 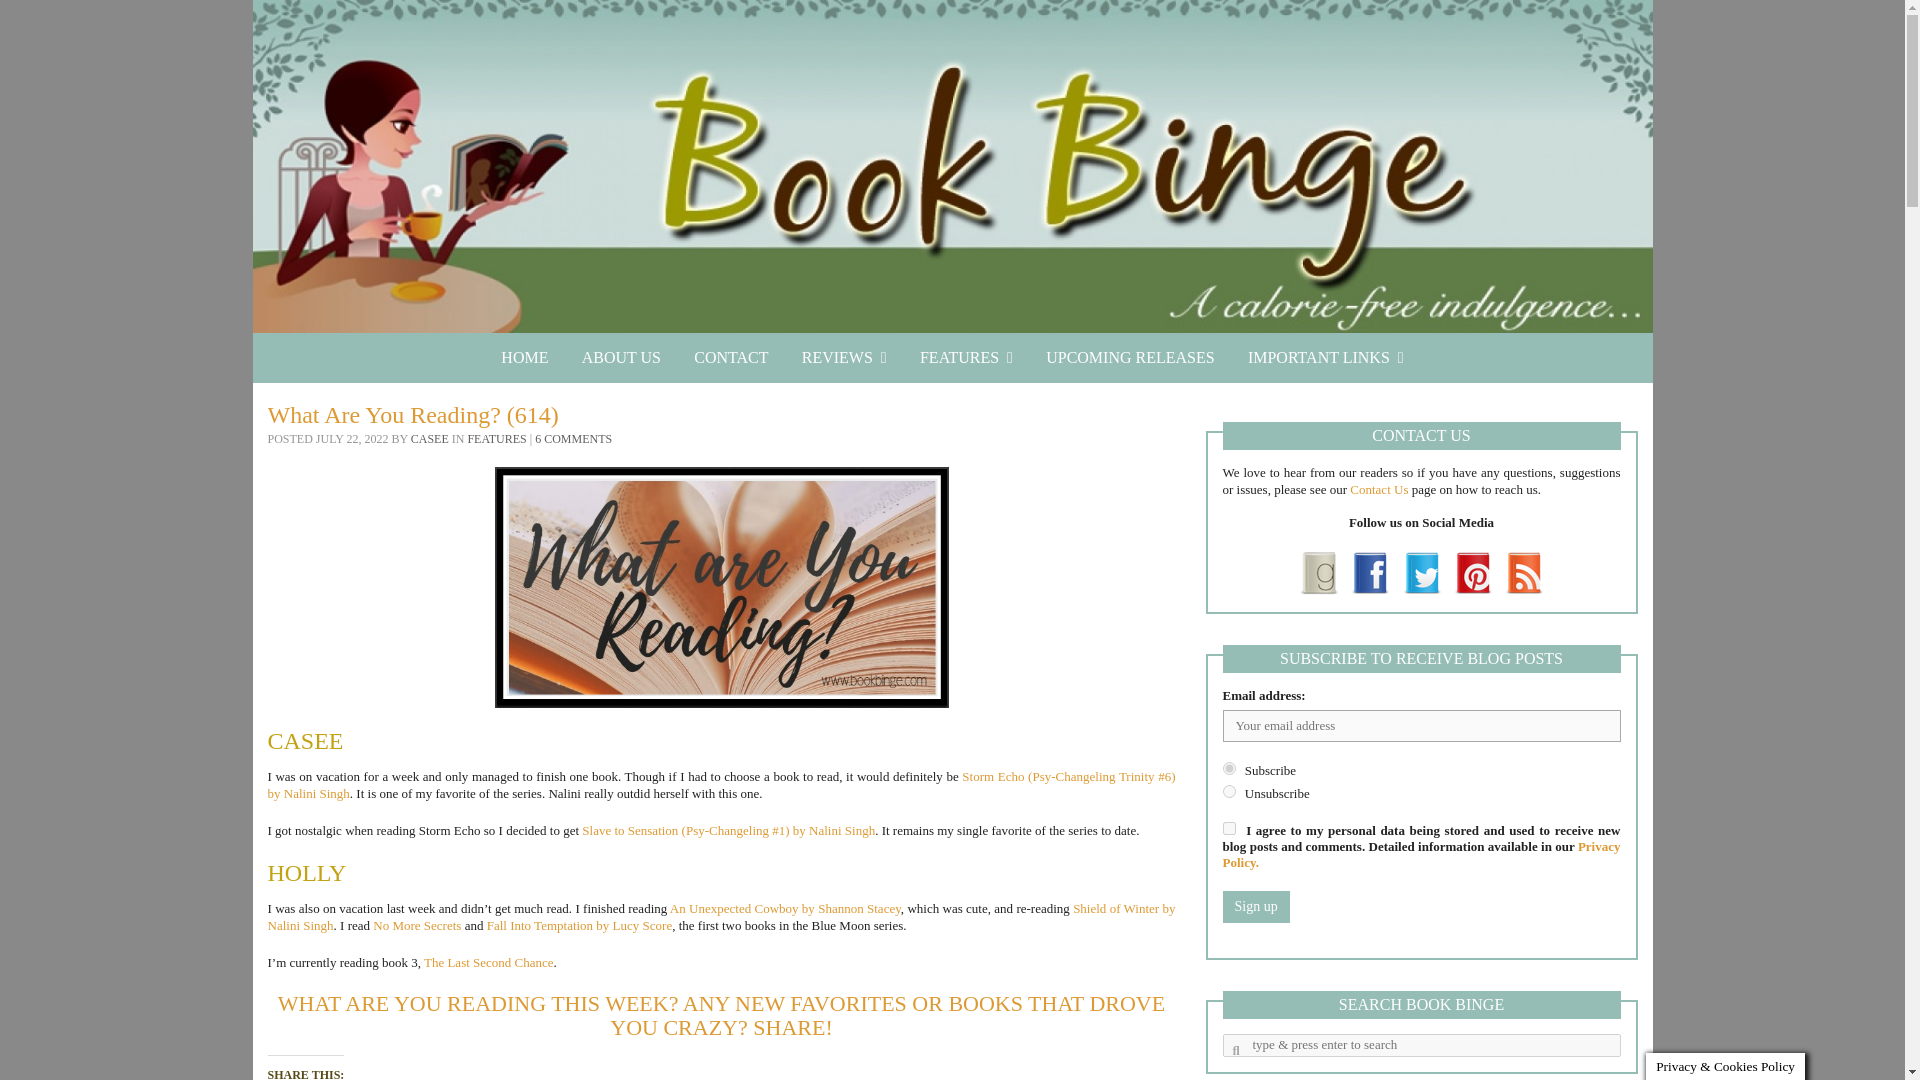 What do you see at coordinates (1228, 792) in the screenshot?
I see `unsubscribe` at bounding box center [1228, 792].